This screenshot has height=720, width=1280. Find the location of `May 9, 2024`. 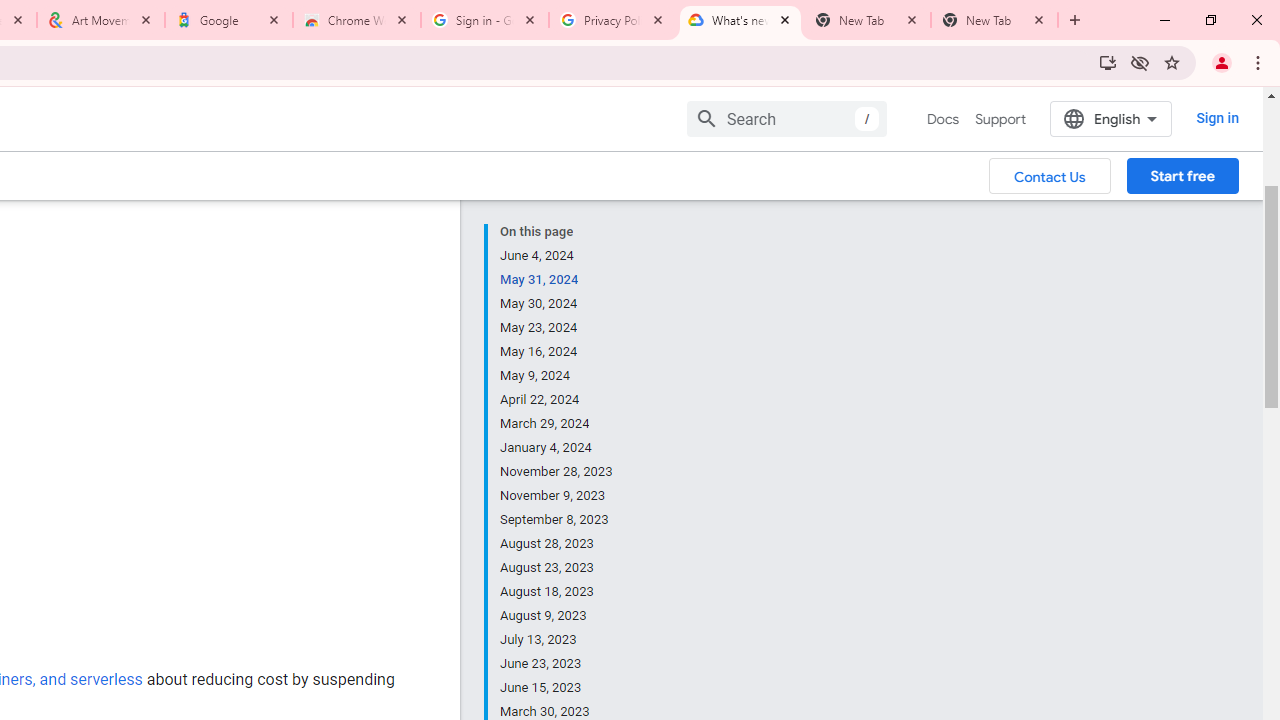

May 9, 2024 is located at coordinates (557, 376).